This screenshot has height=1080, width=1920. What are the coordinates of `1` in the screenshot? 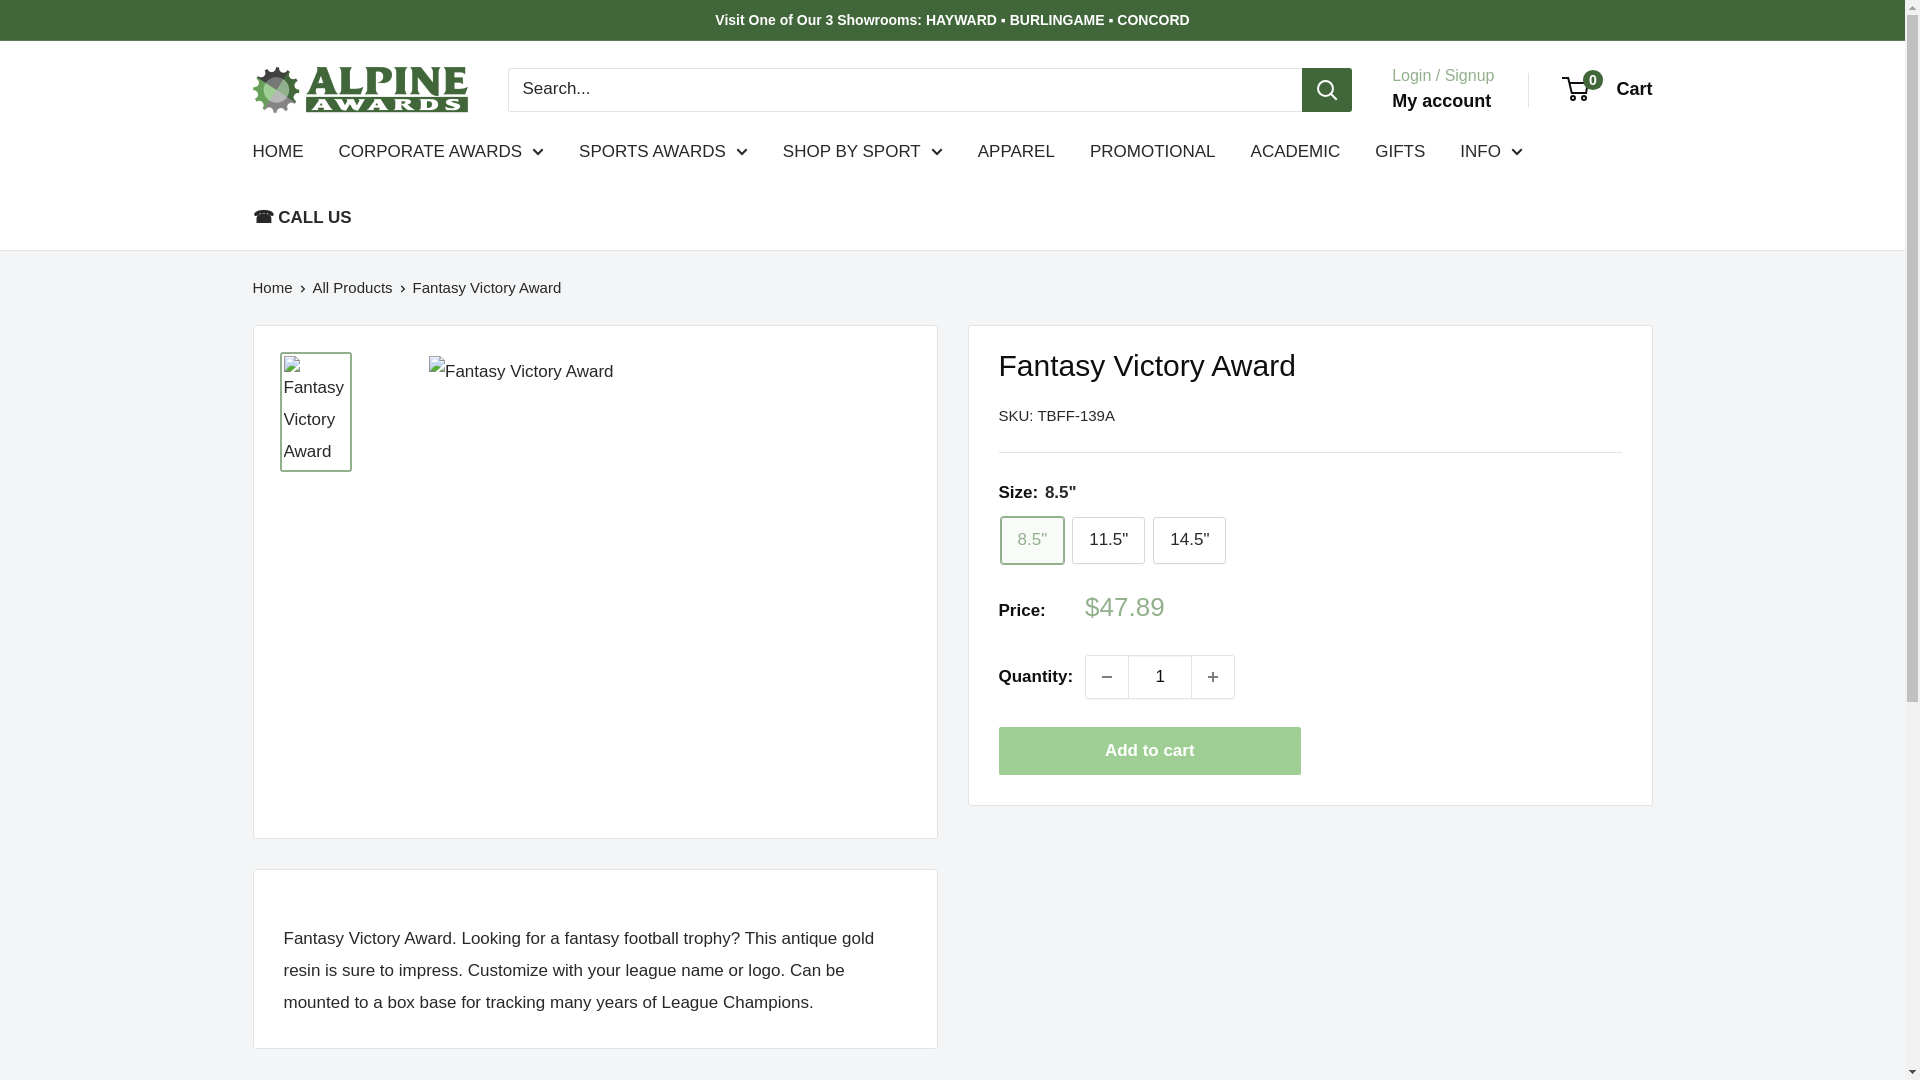 It's located at (1160, 676).